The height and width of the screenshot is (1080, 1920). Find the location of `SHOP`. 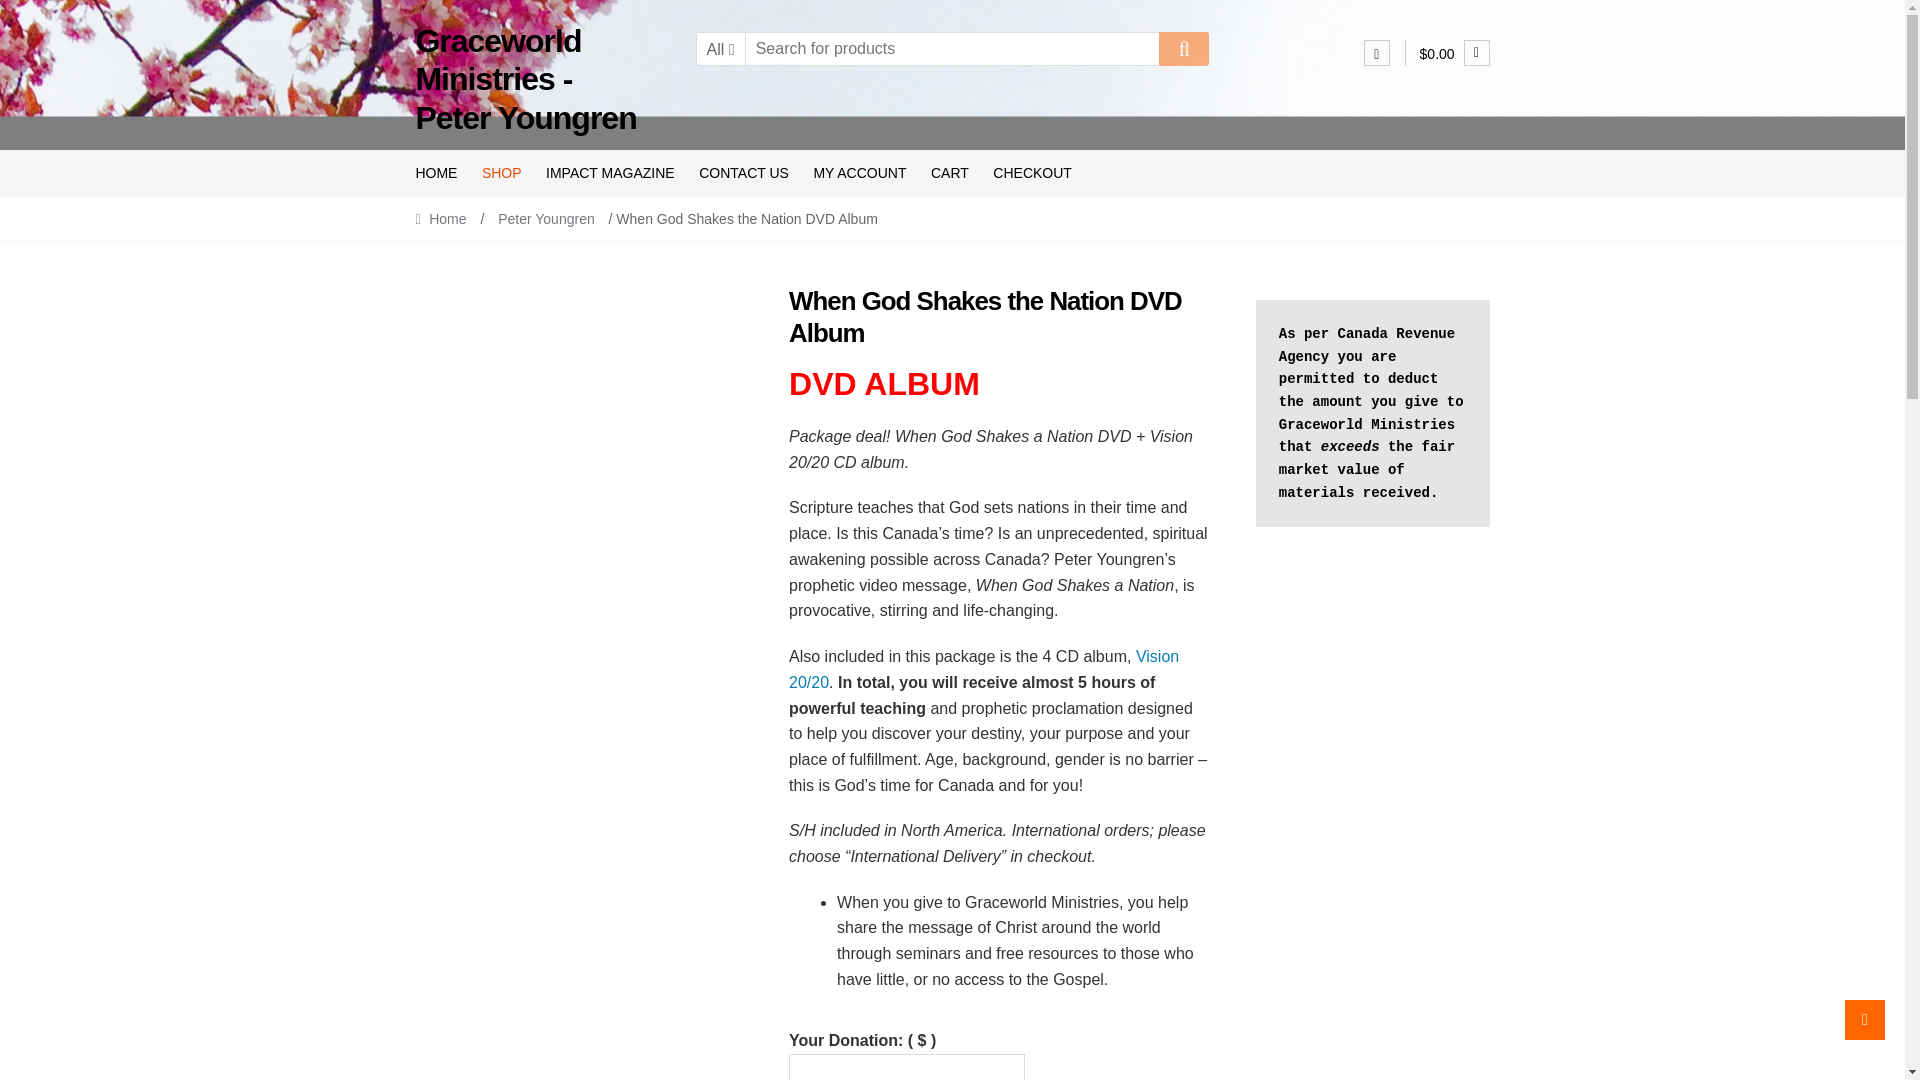

SHOP is located at coordinates (502, 173).